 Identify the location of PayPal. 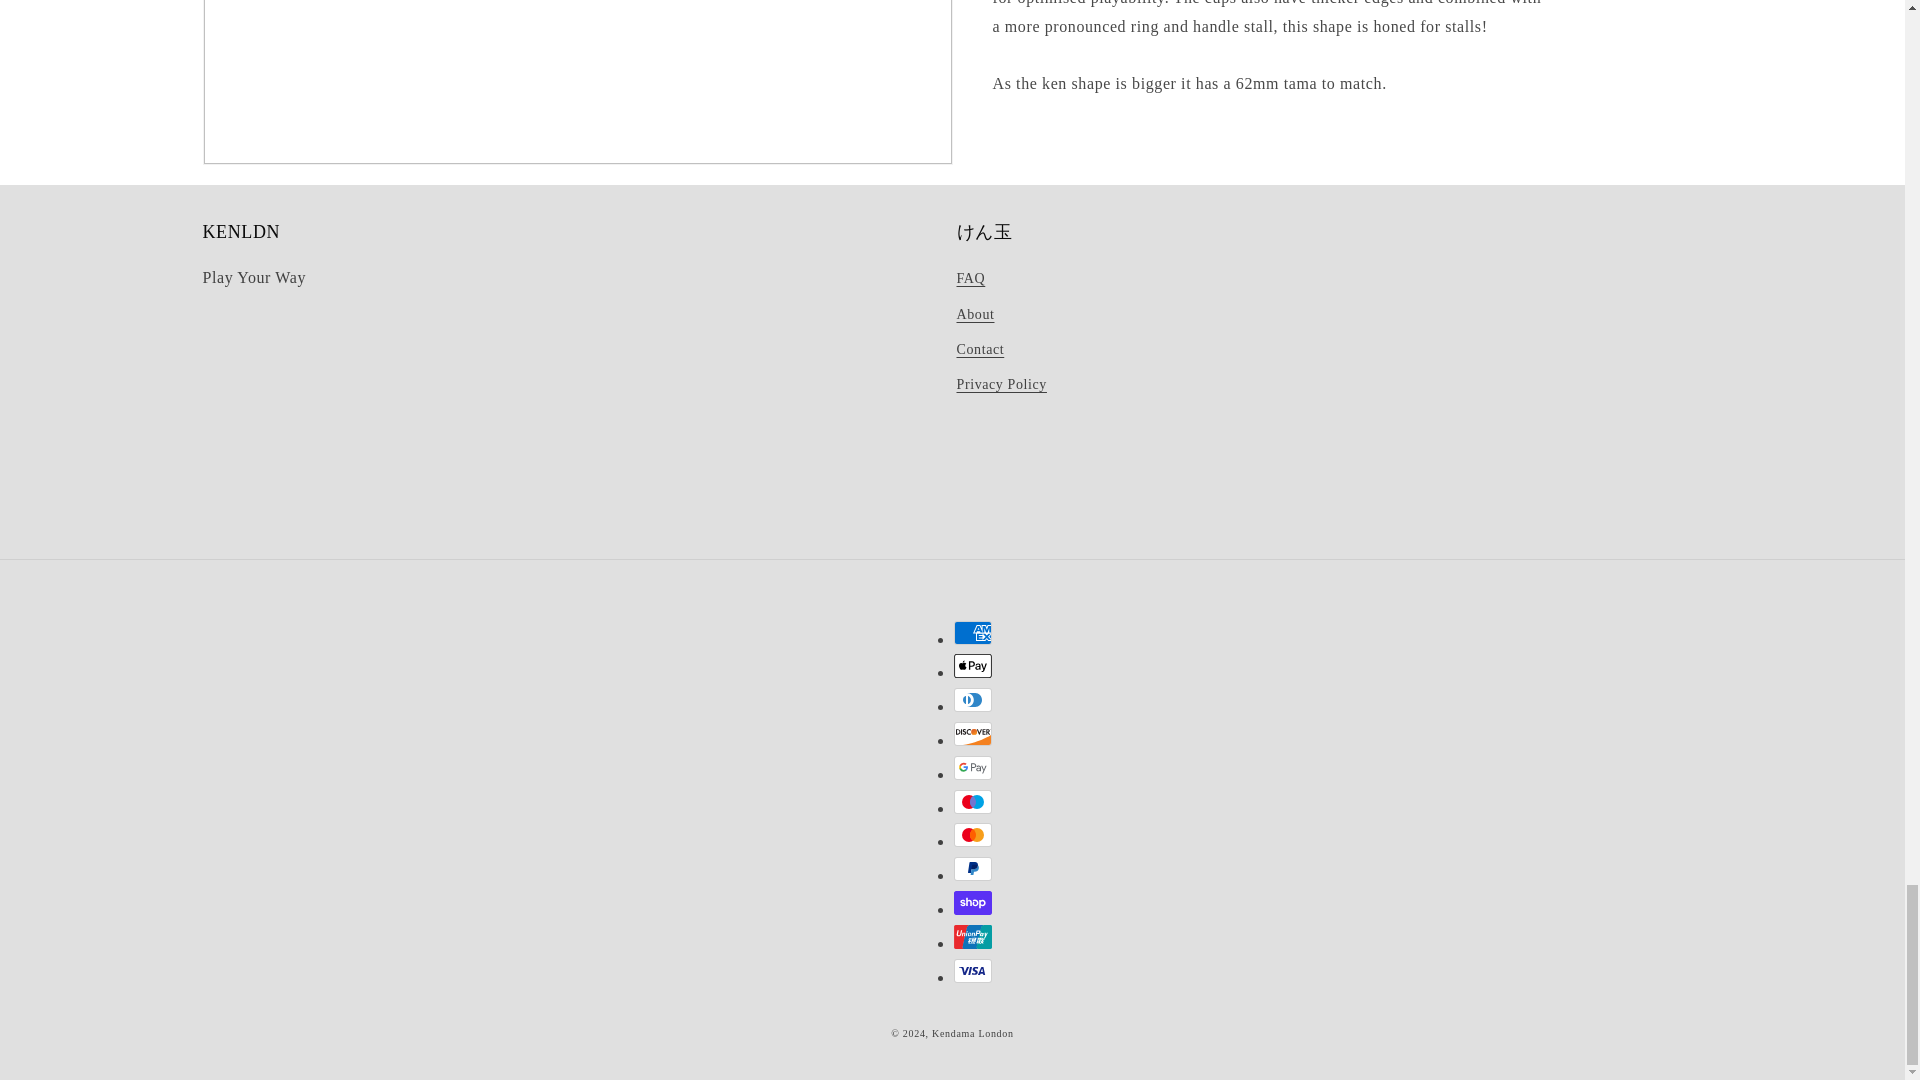
(973, 869).